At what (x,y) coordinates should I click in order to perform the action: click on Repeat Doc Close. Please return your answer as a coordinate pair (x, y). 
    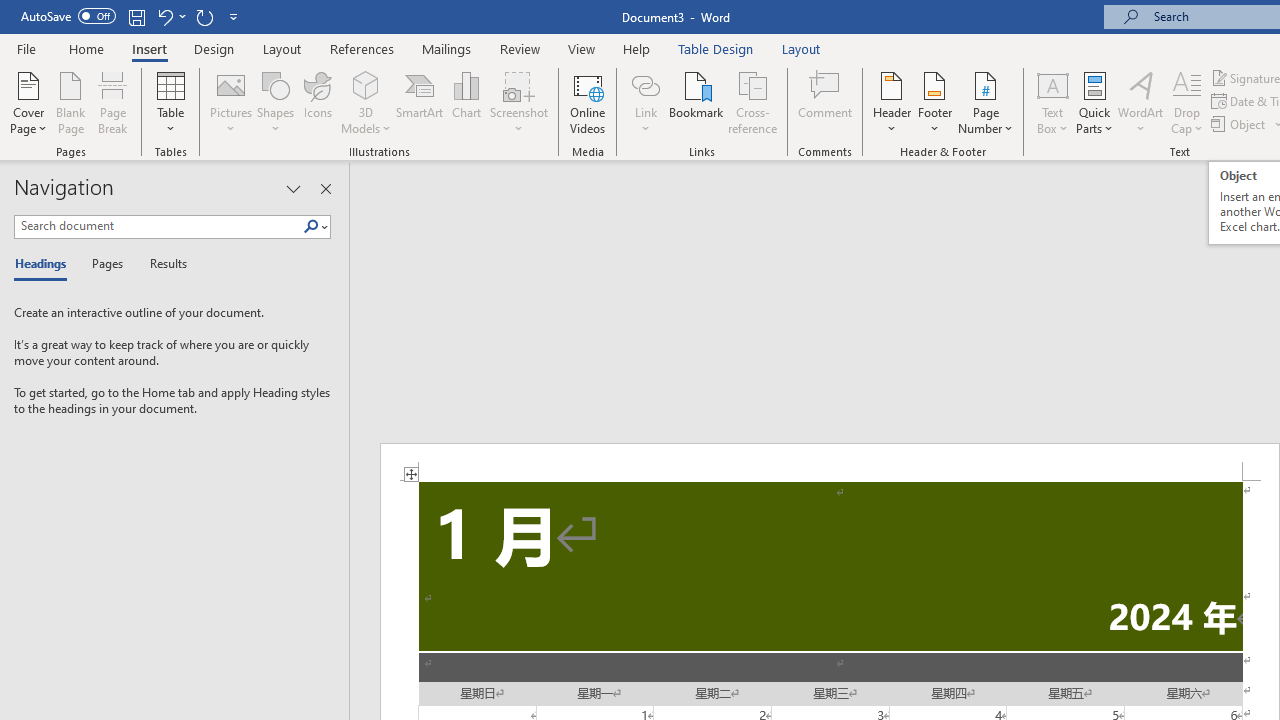
    Looking at the image, I should click on (204, 16).